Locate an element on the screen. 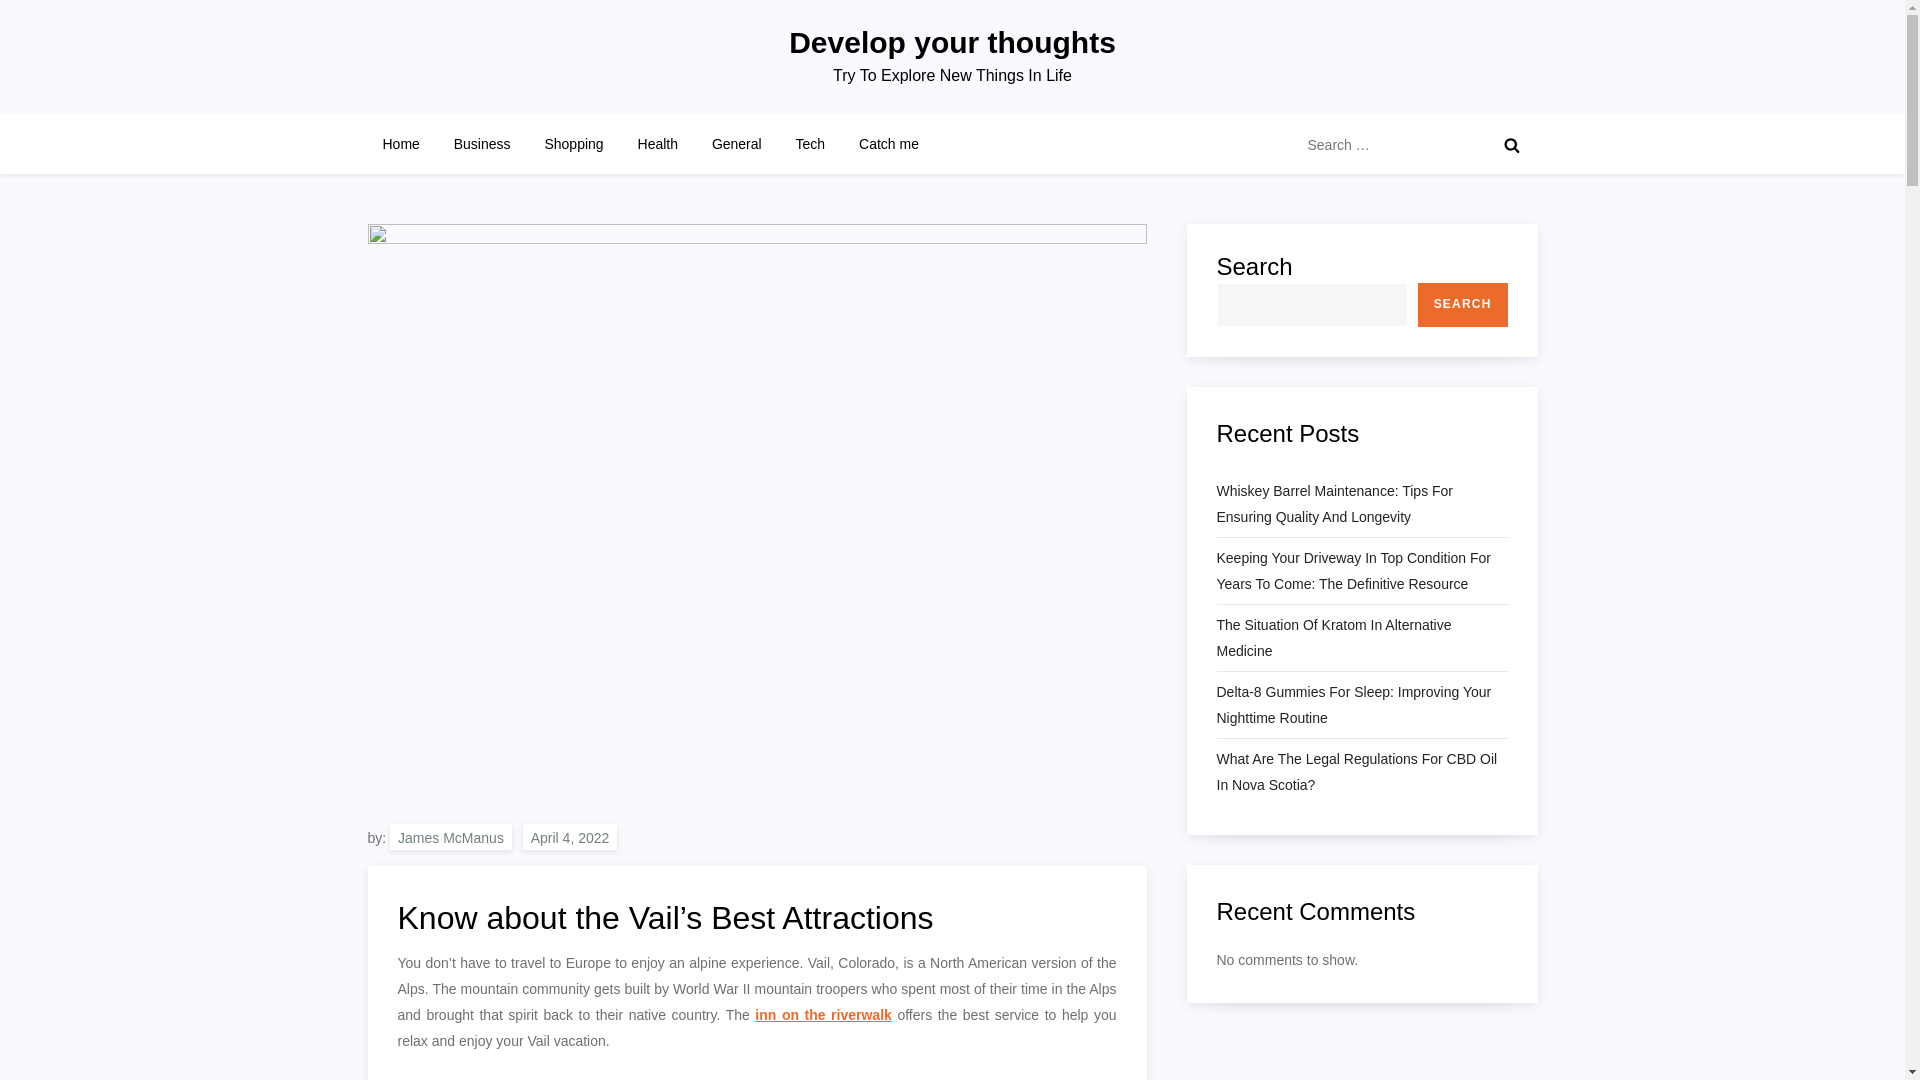 This screenshot has height=1080, width=1920. Business is located at coordinates (482, 144).